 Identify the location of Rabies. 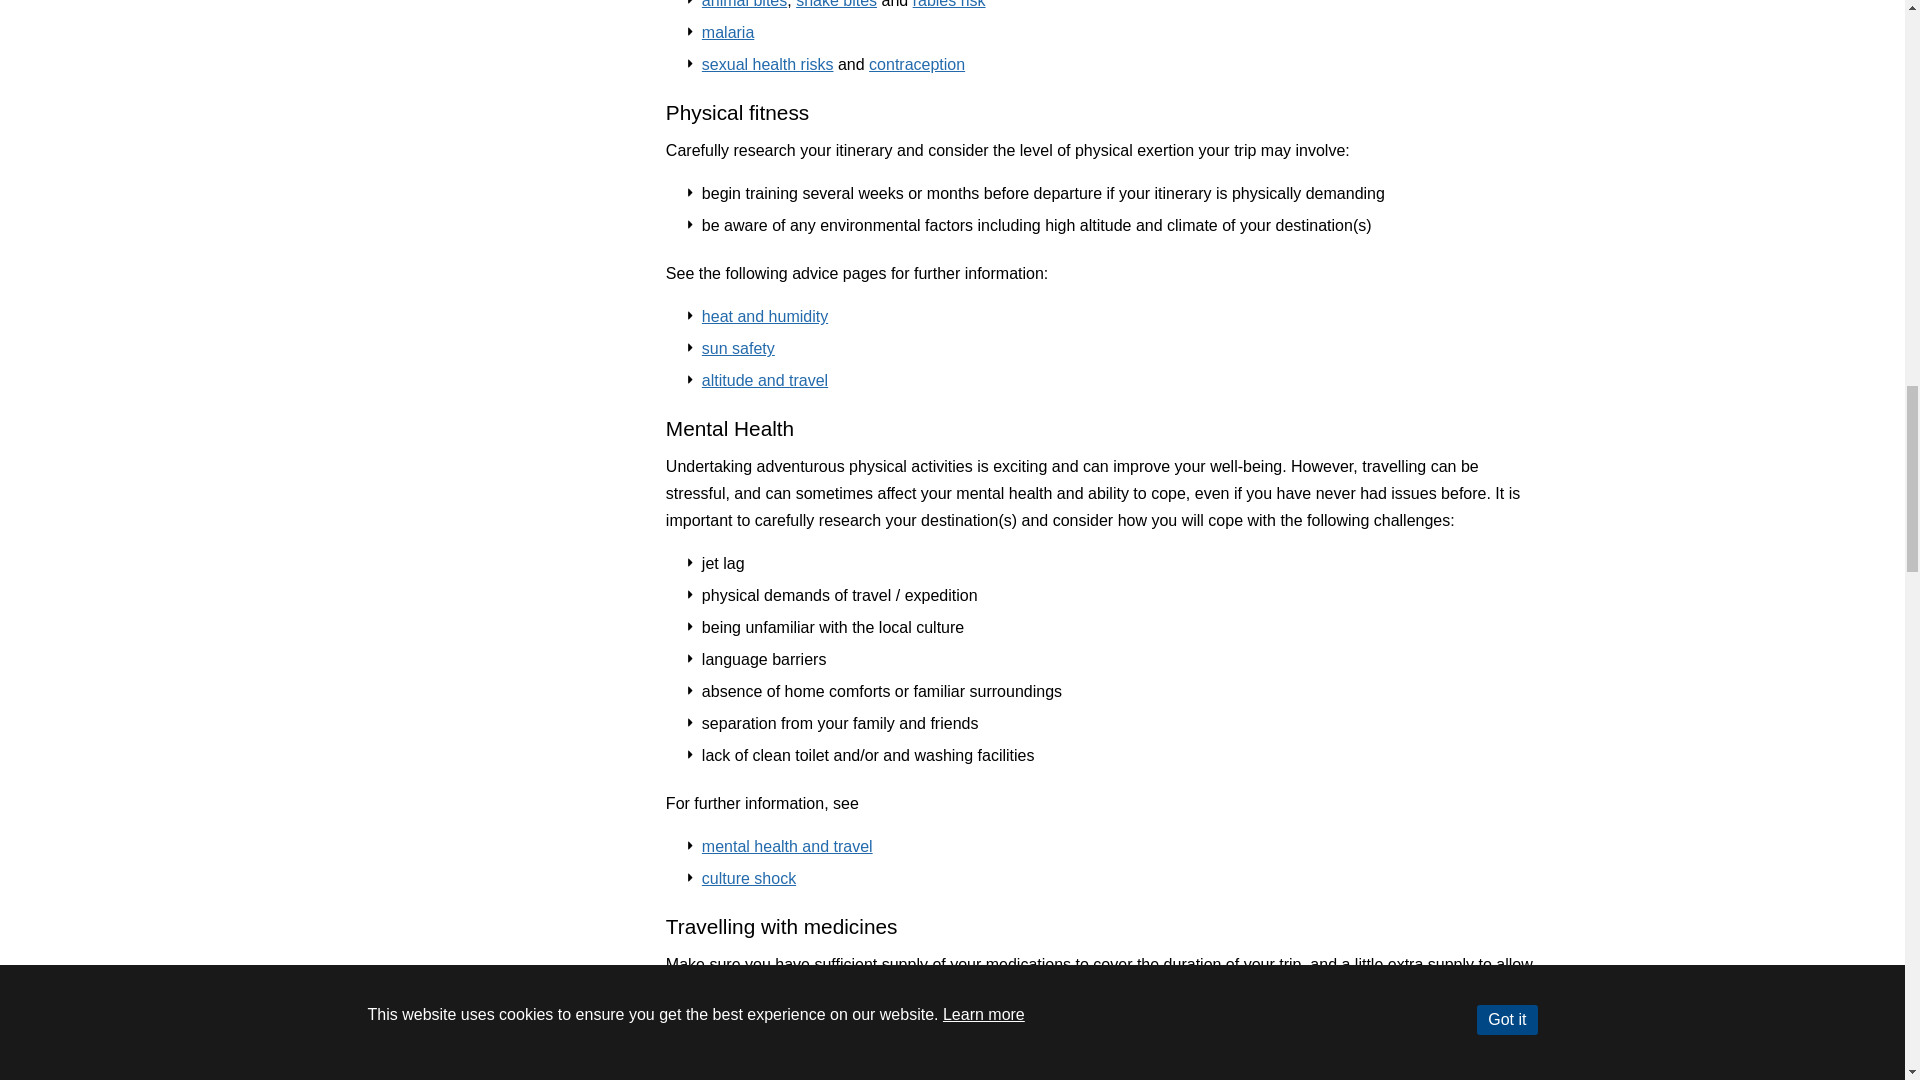
(950, 4).